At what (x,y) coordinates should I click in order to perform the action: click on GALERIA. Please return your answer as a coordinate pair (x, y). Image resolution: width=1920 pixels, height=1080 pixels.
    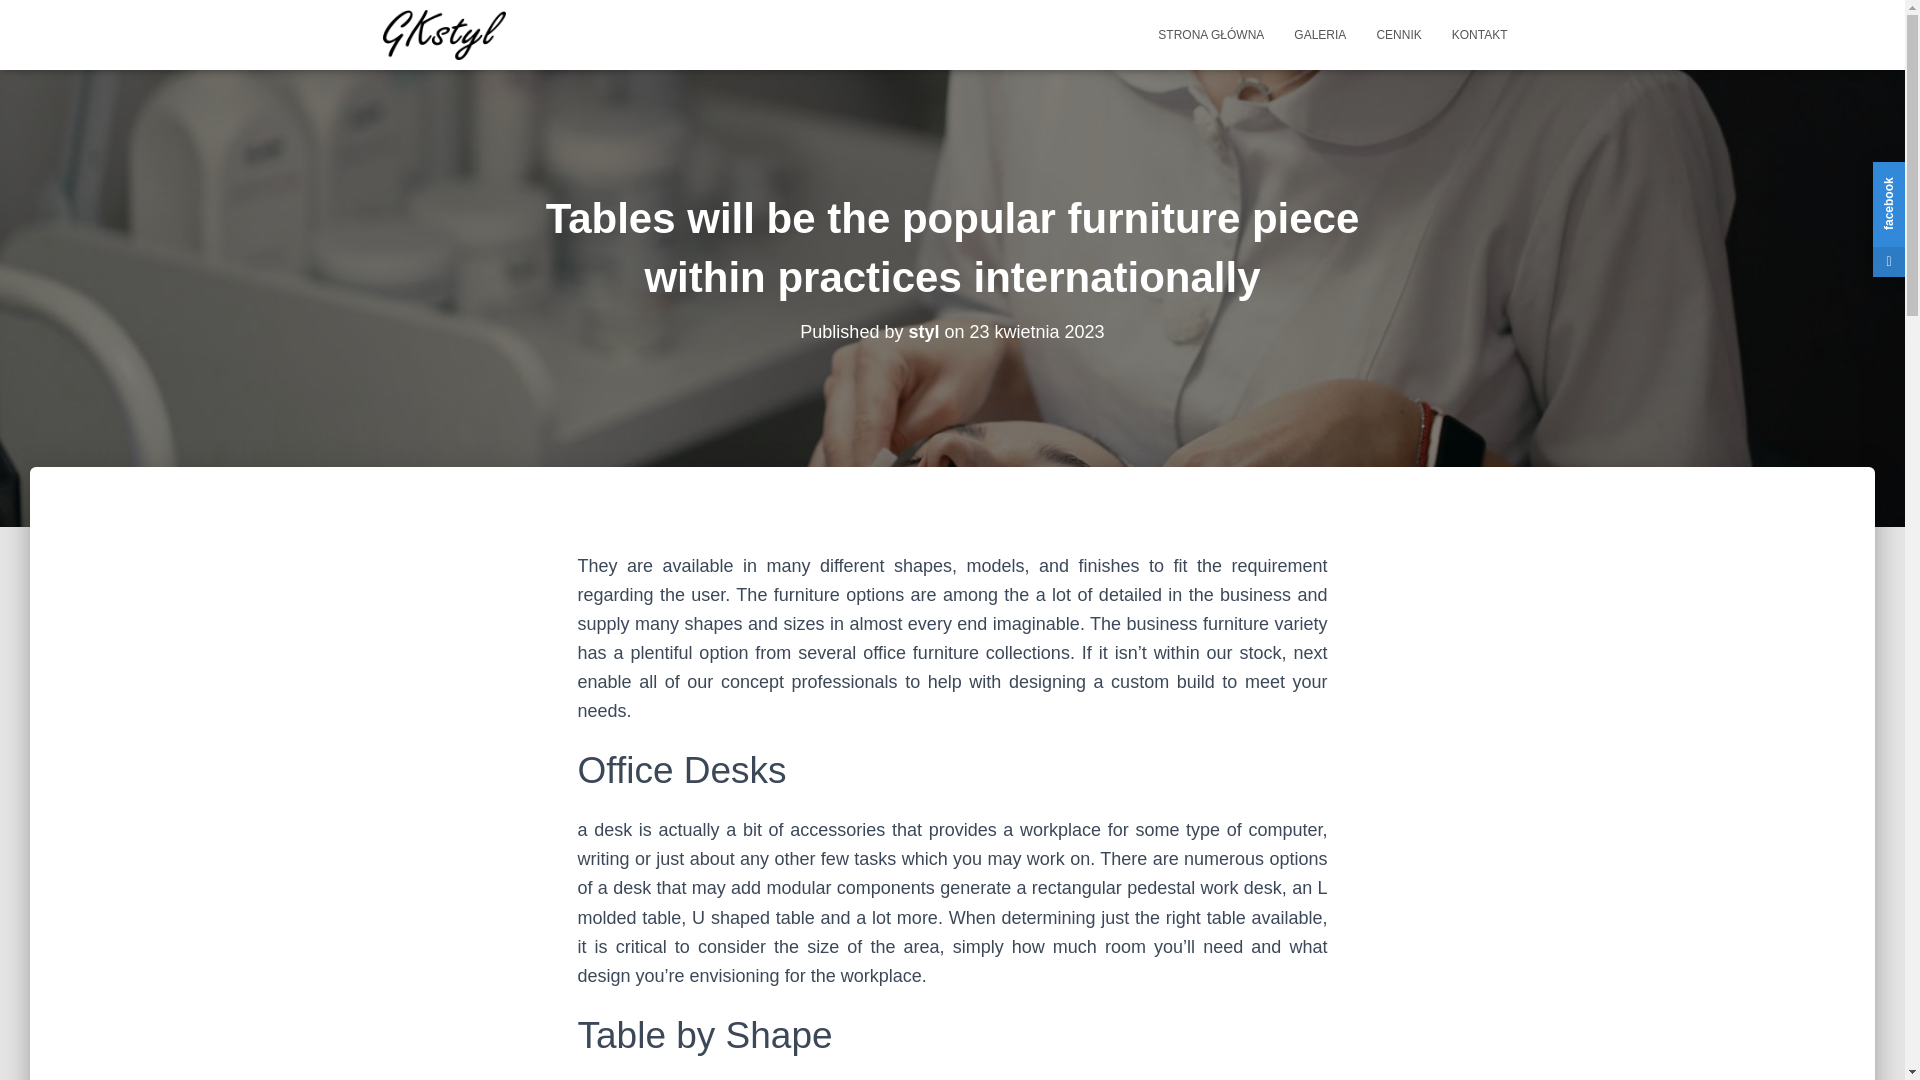
    Looking at the image, I should click on (1320, 34).